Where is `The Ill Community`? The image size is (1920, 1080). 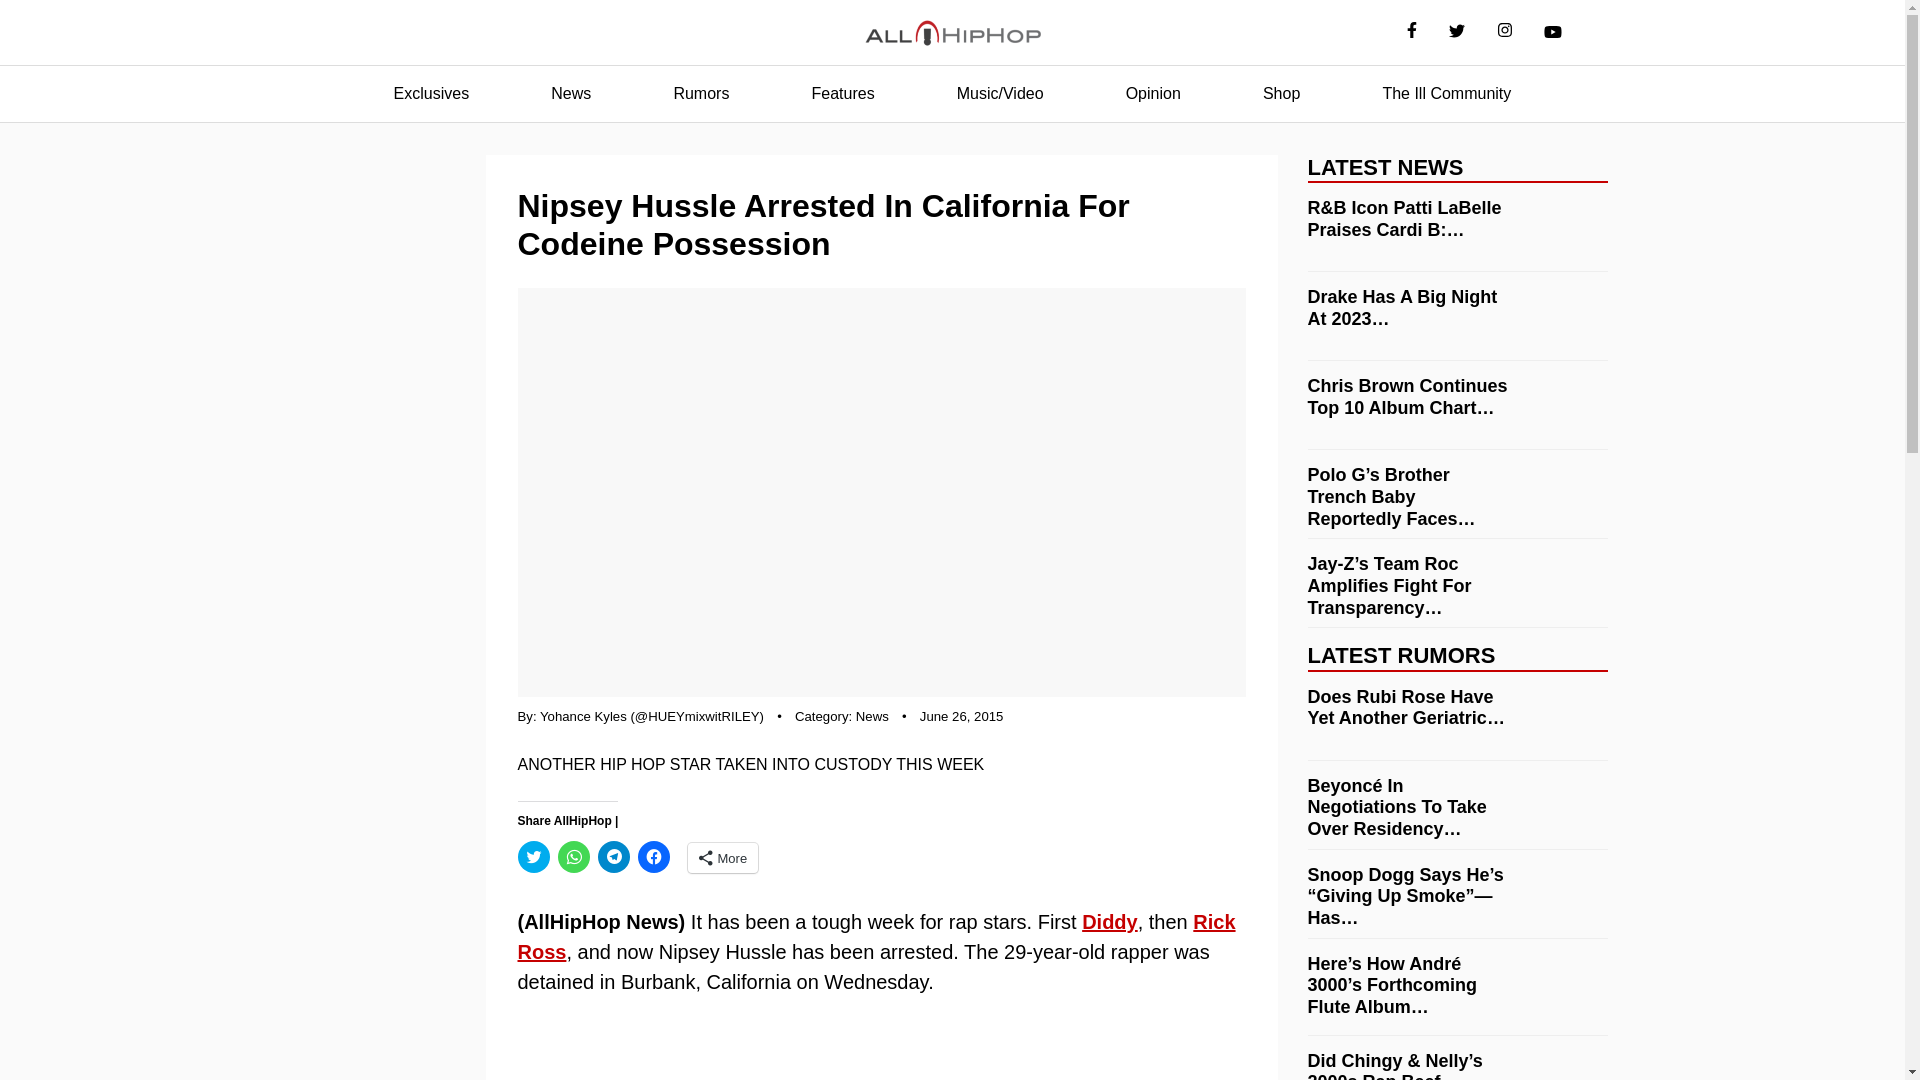
The Ill Community is located at coordinates (1446, 94).